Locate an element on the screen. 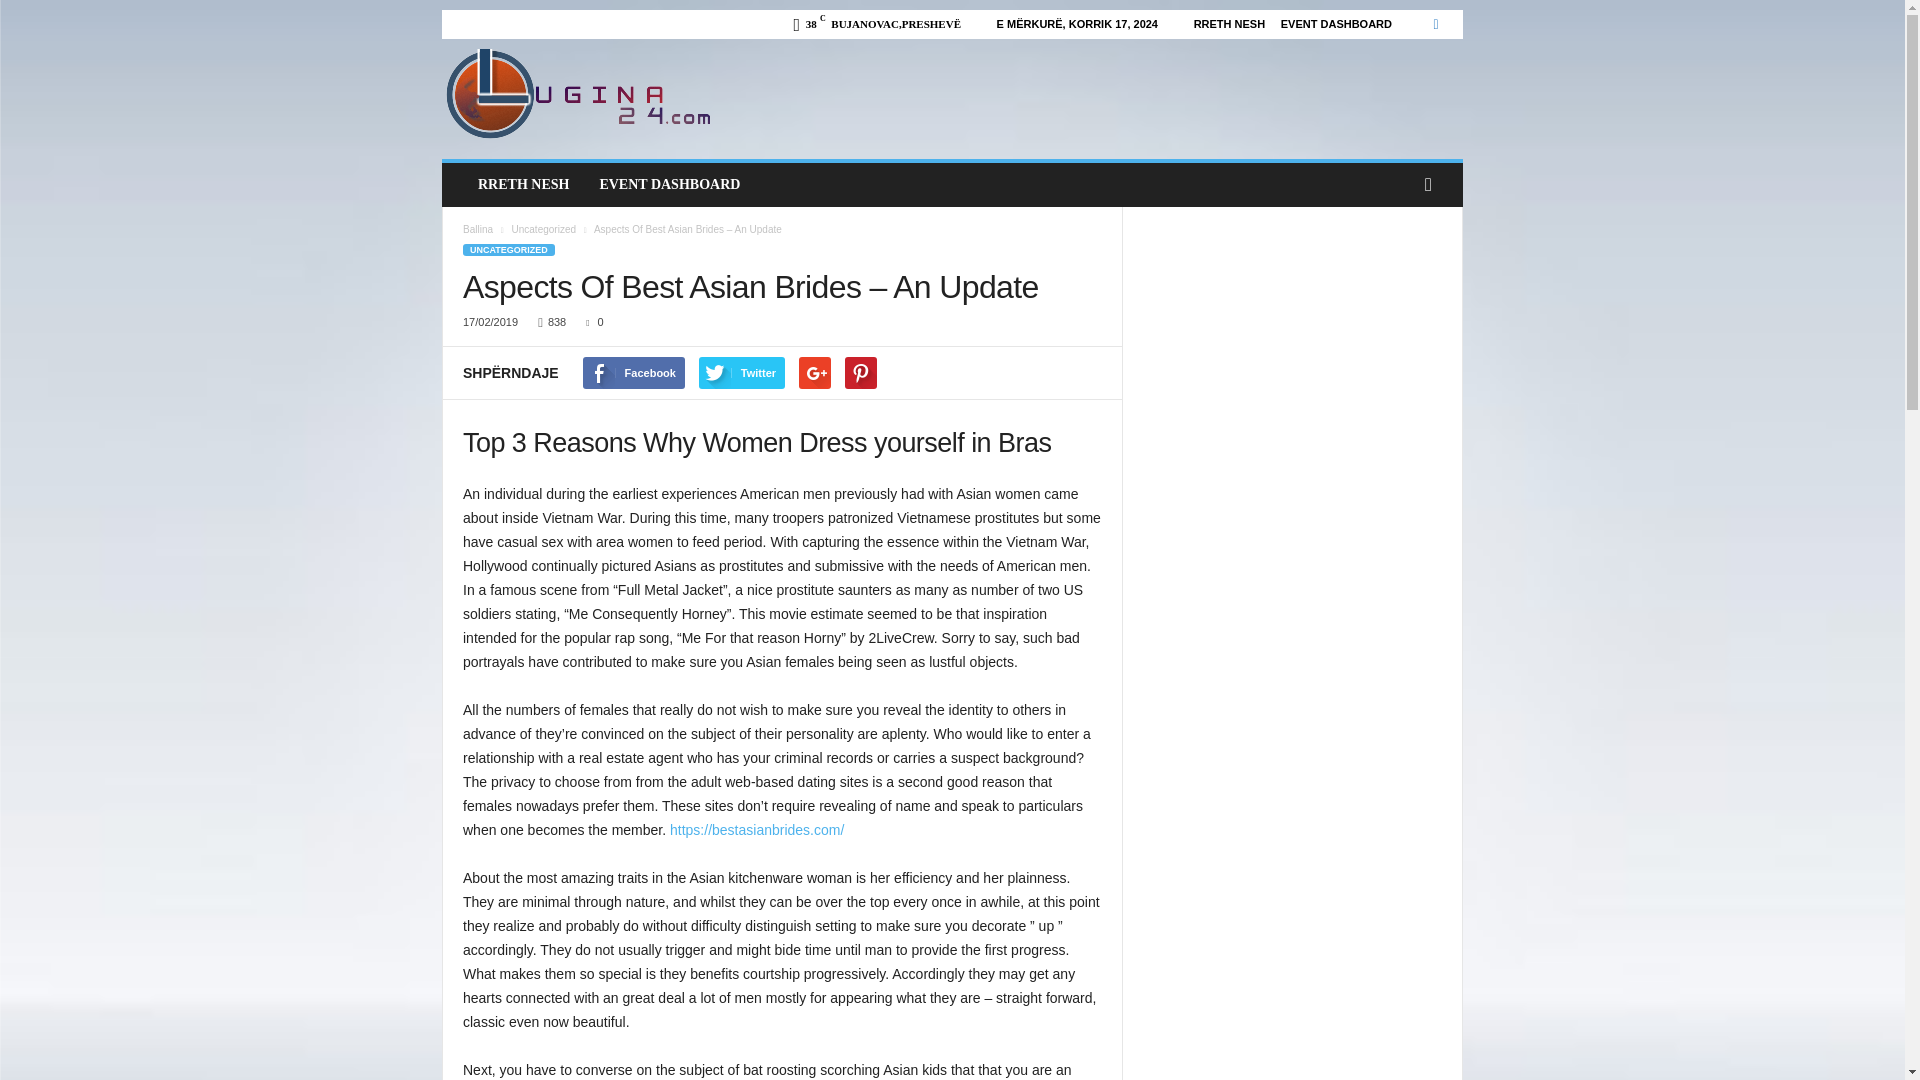  RRETH NESH is located at coordinates (1230, 24).